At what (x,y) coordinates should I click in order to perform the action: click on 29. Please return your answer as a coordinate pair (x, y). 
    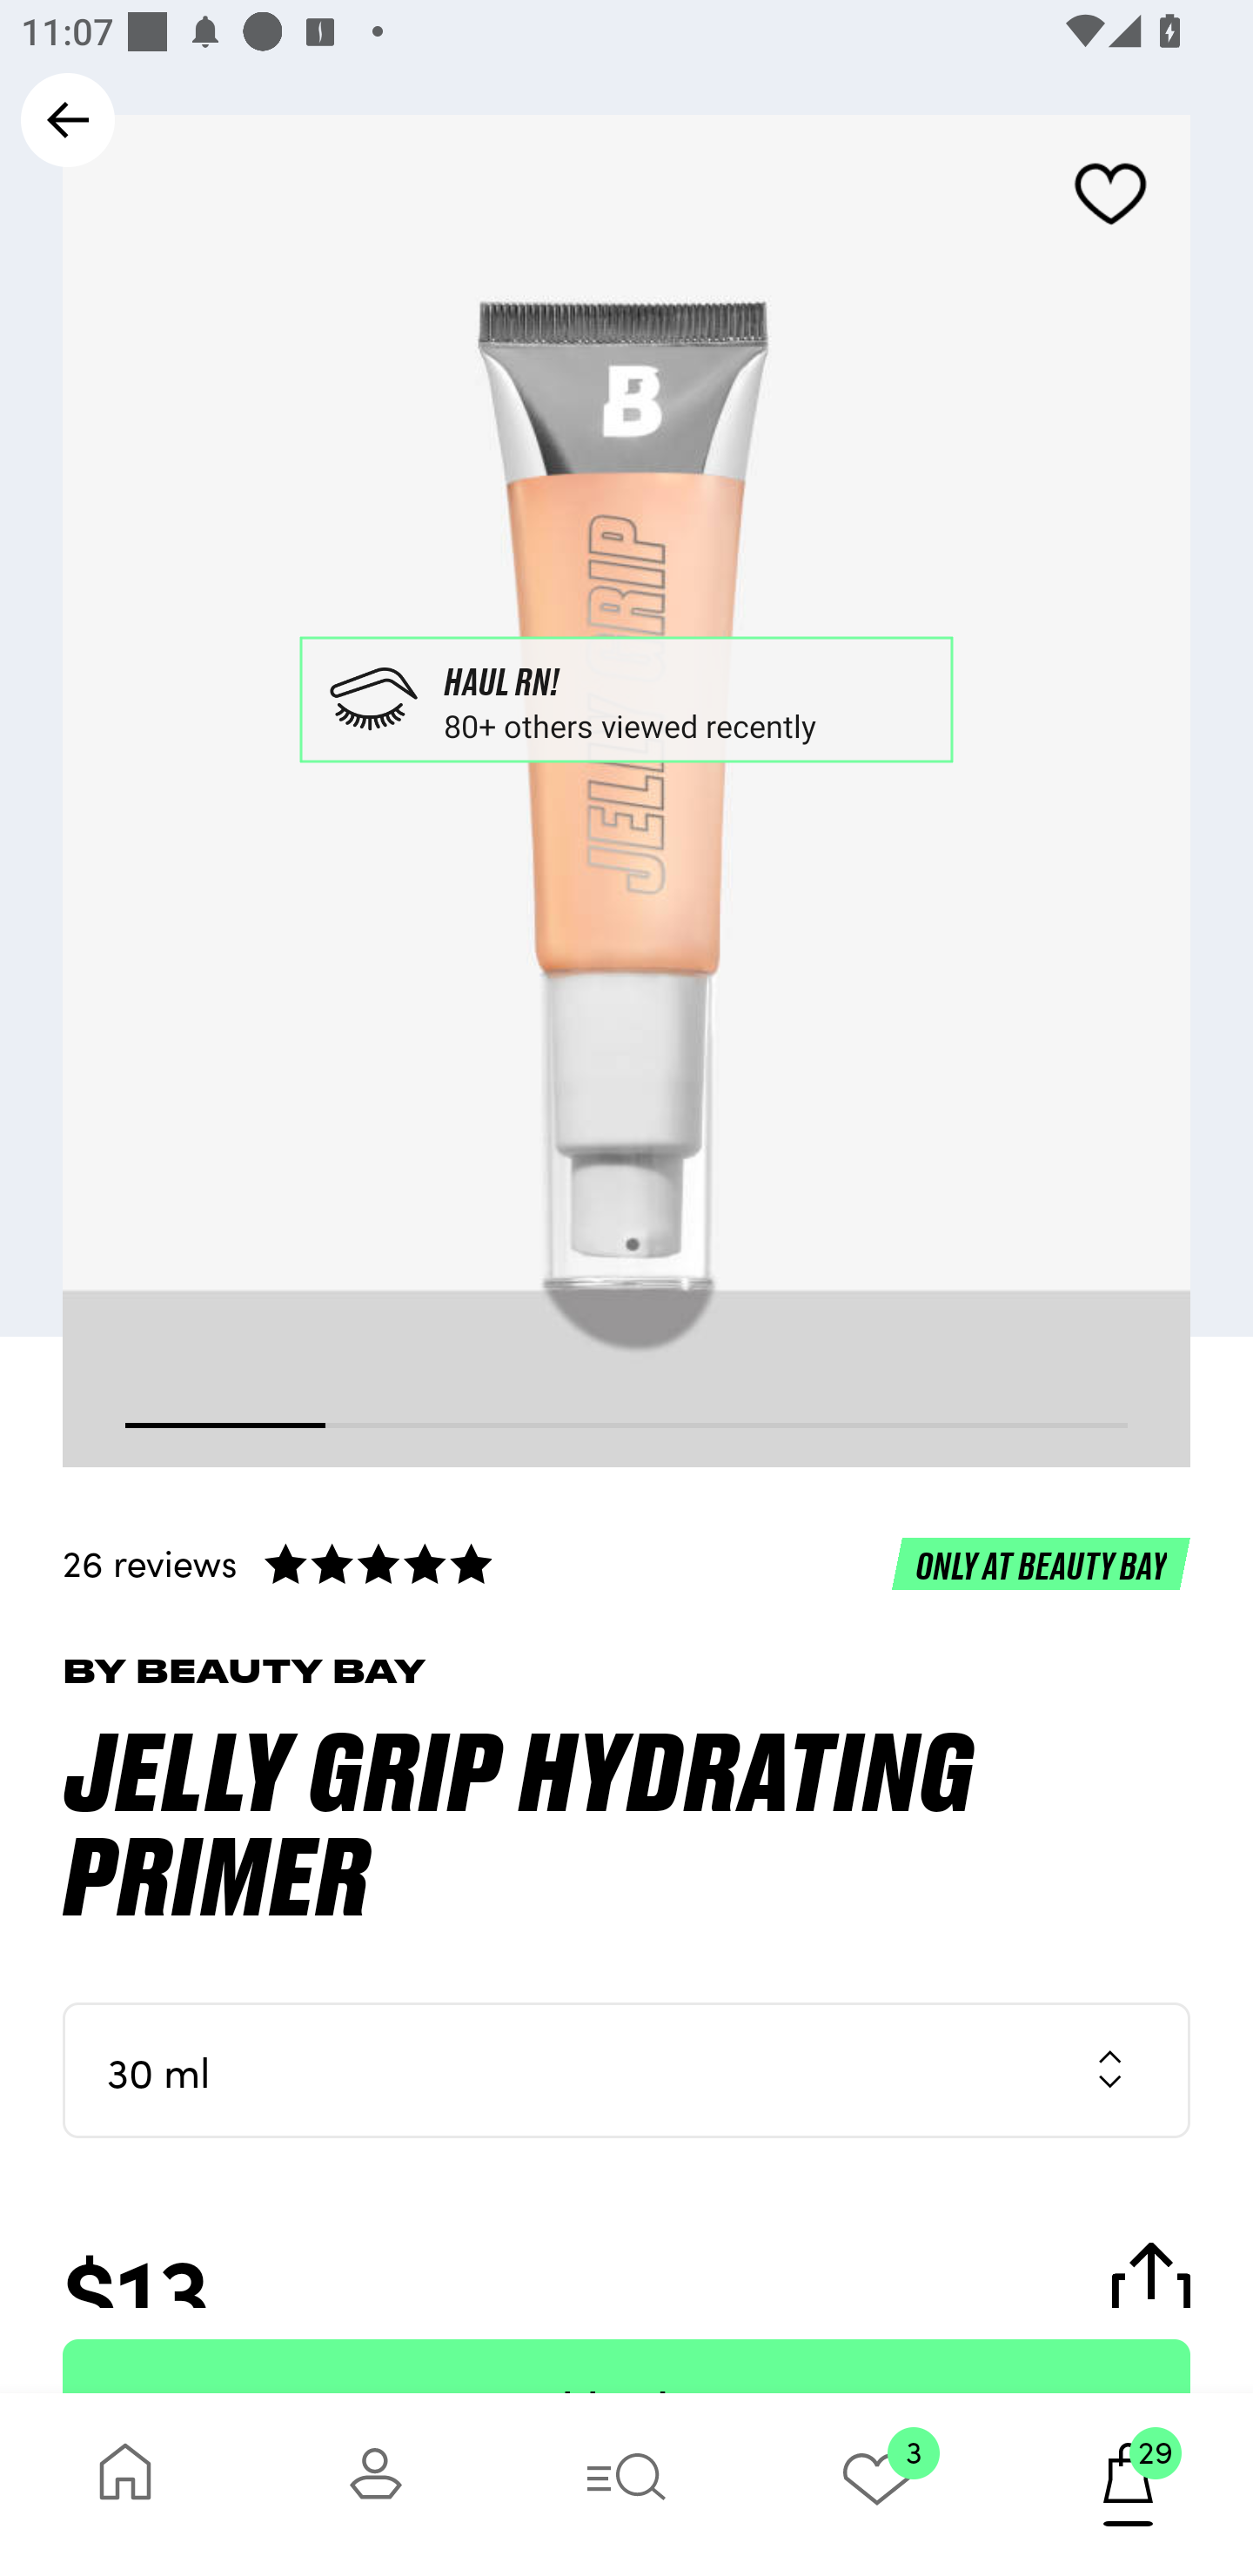
    Looking at the image, I should click on (1128, 2484).